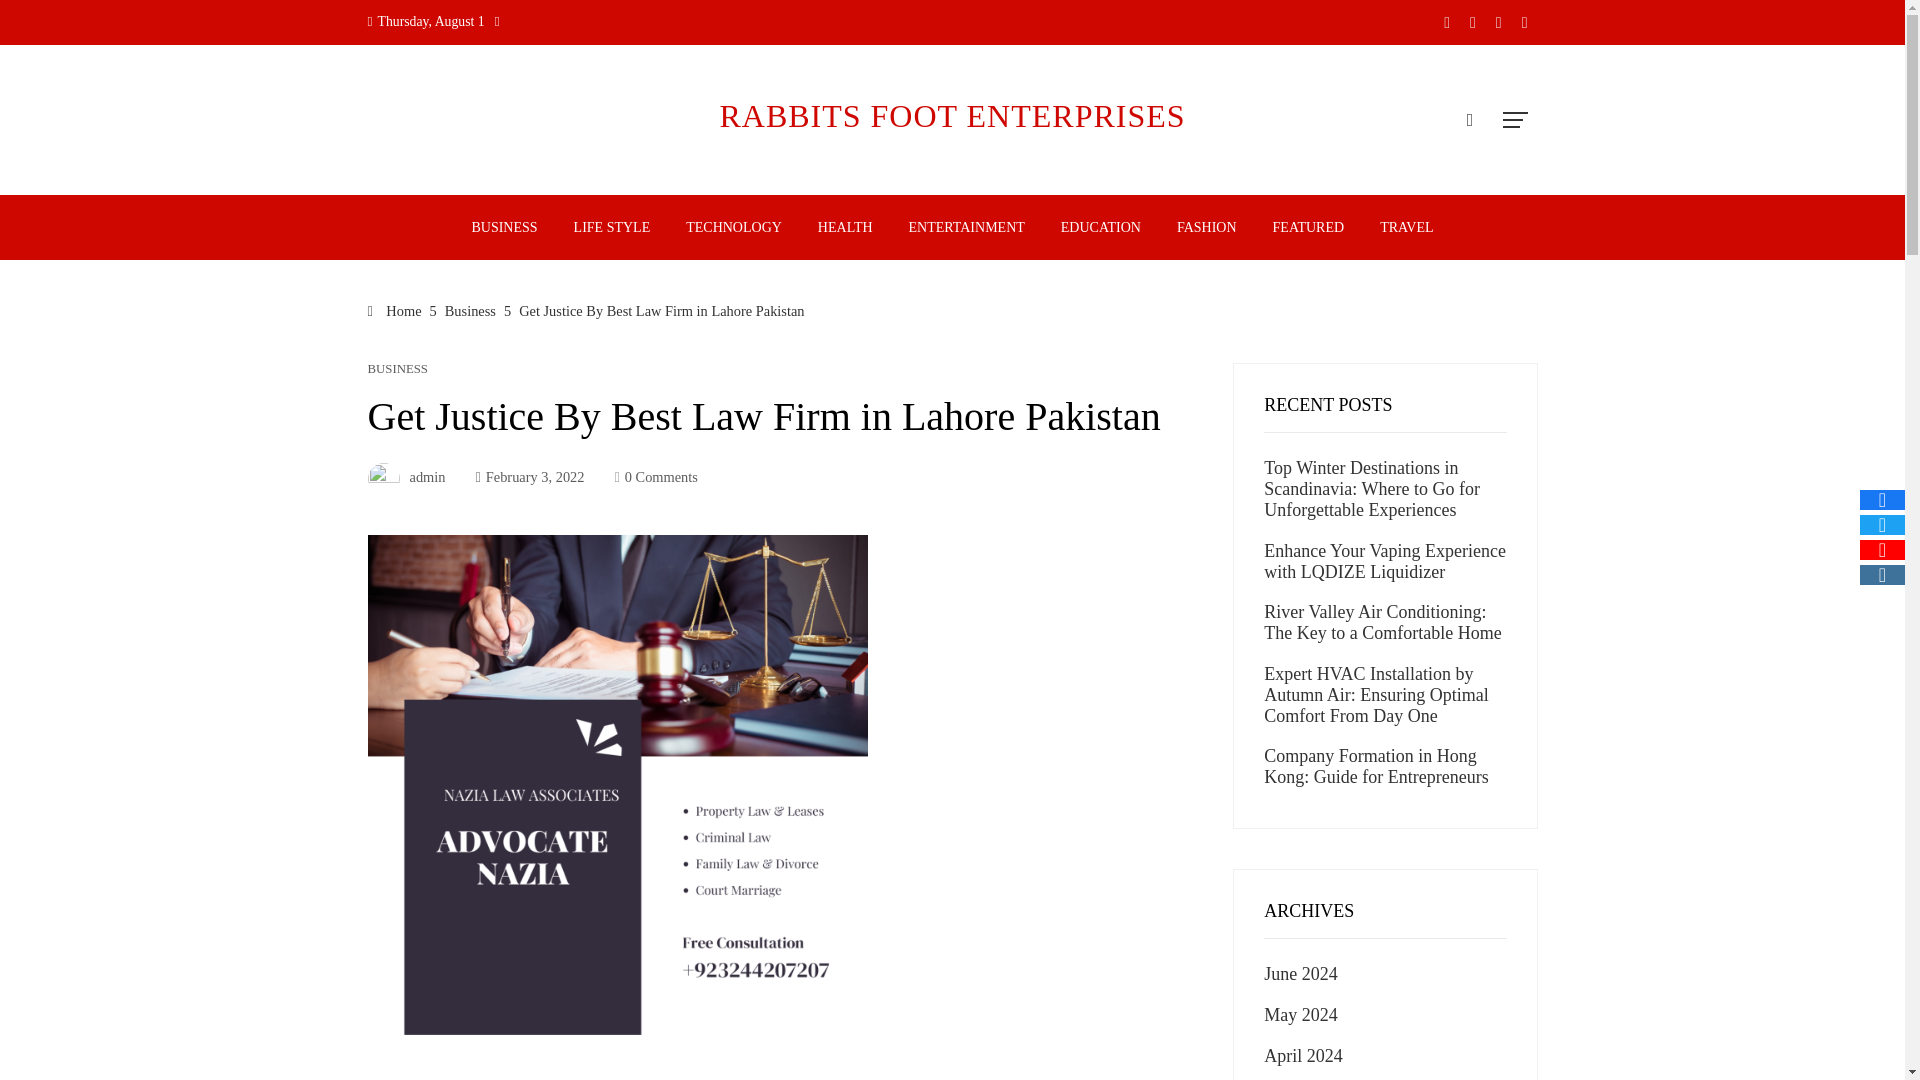  I want to click on LIFE STYLE, so click(612, 228).